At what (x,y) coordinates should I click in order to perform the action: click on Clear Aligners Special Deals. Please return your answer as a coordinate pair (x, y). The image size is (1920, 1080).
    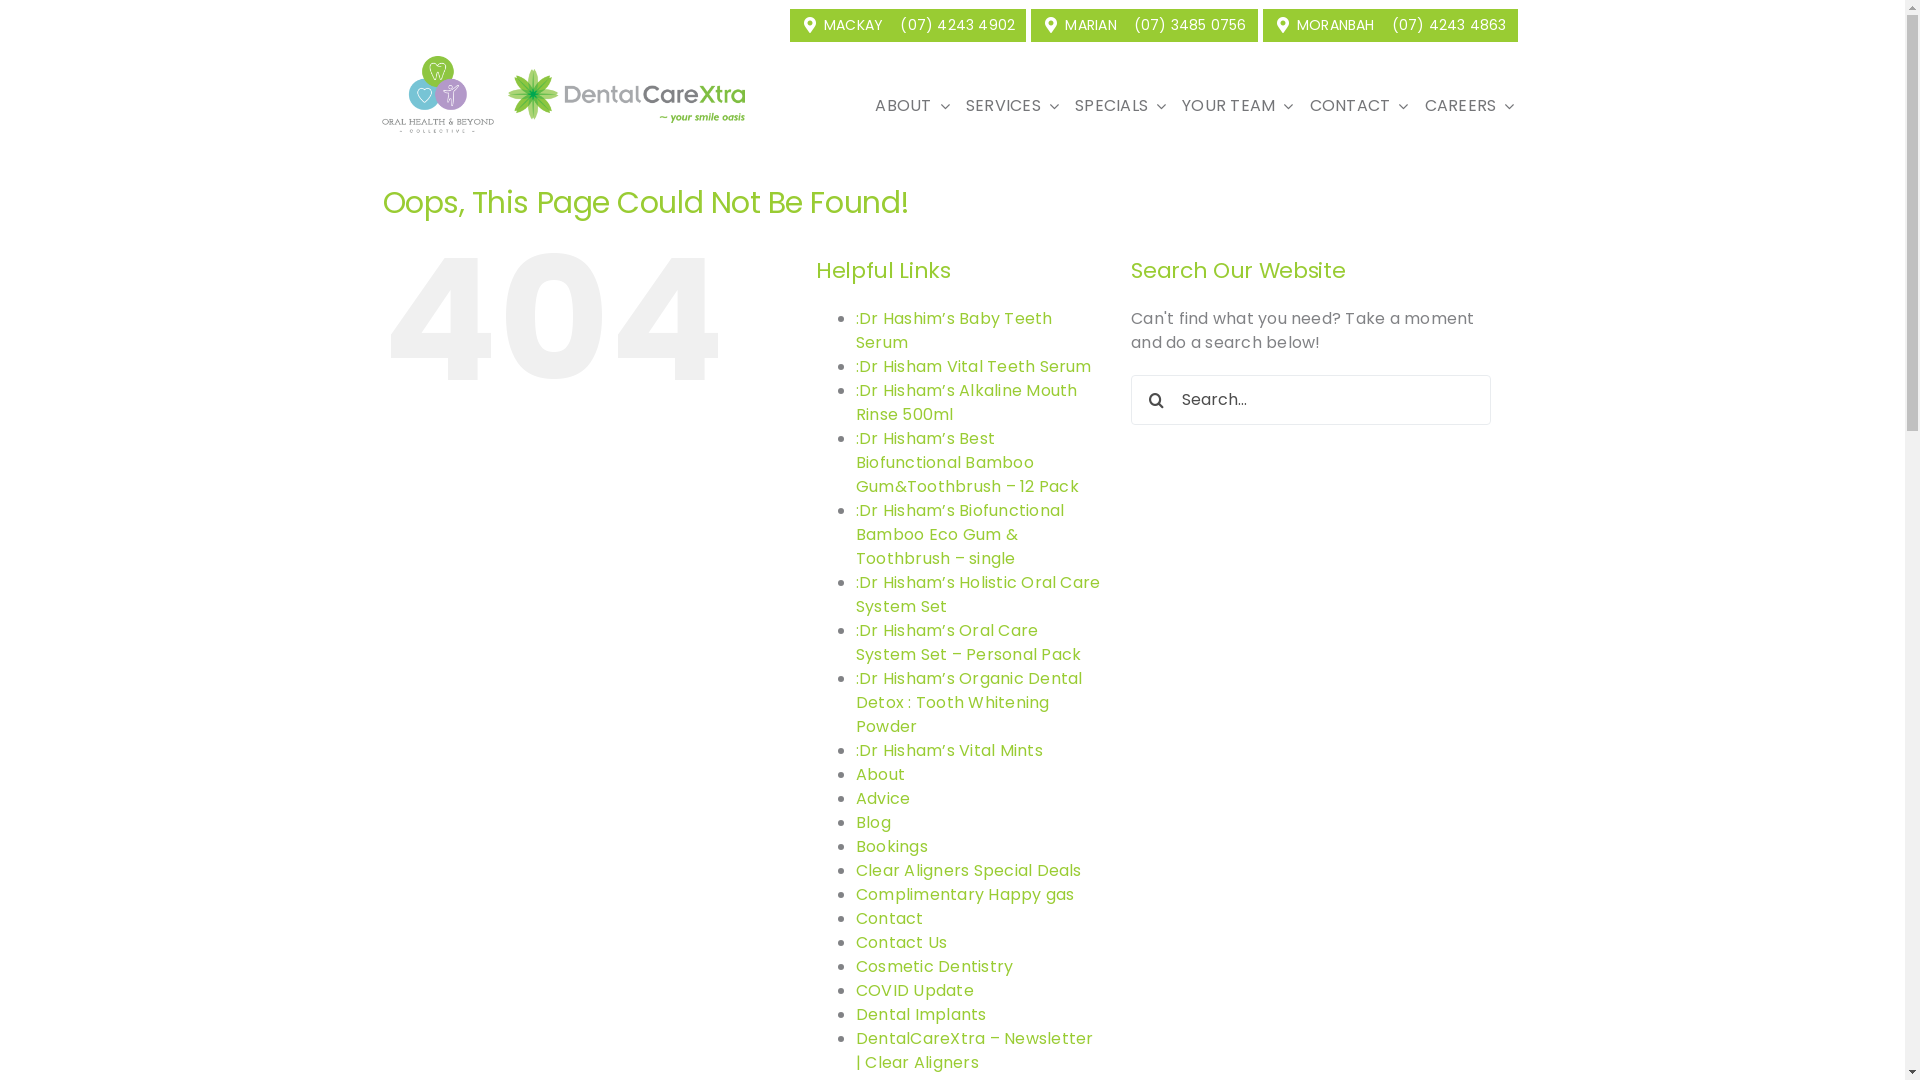
    Looking at the image, I should click on (969, 870).